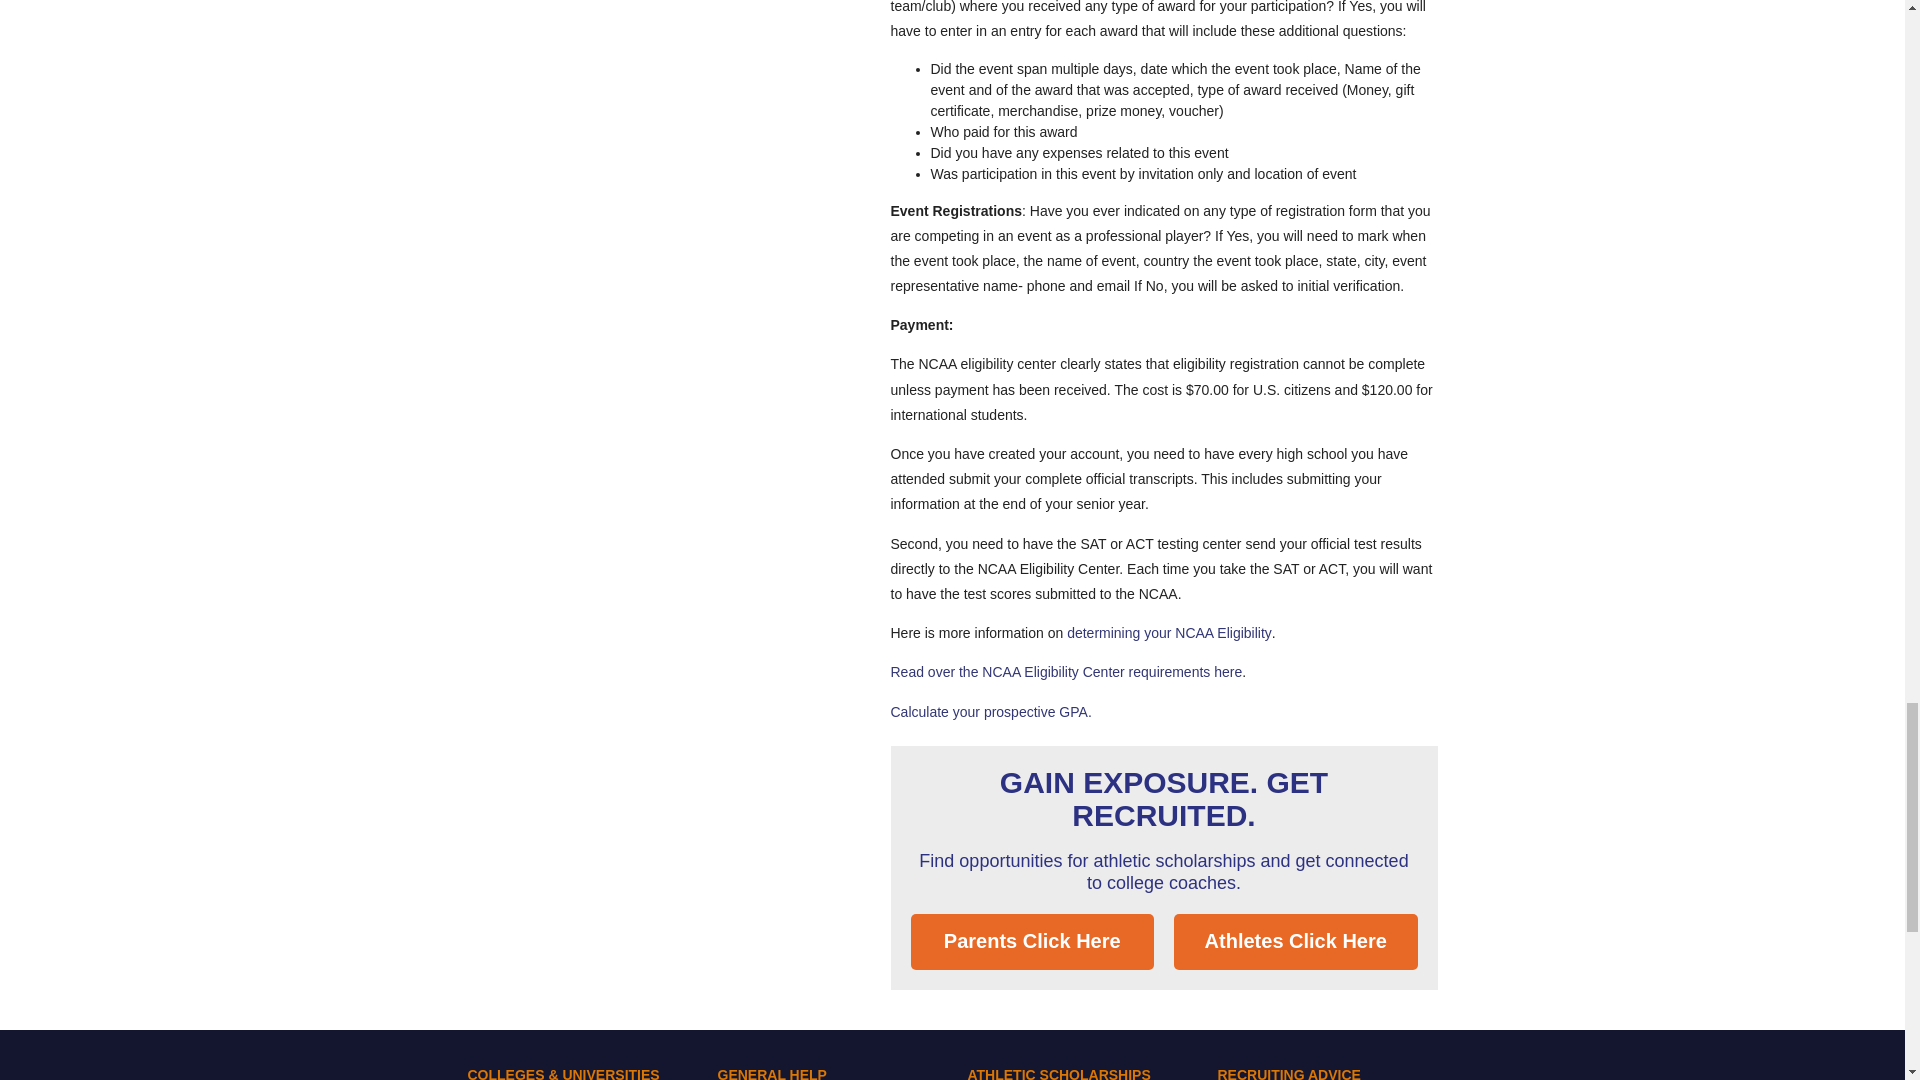  Describe the element at coordinates (1066, 672) in the screenshot. I see `Read over the NCAA Eligibility Center requirements here` at that location.